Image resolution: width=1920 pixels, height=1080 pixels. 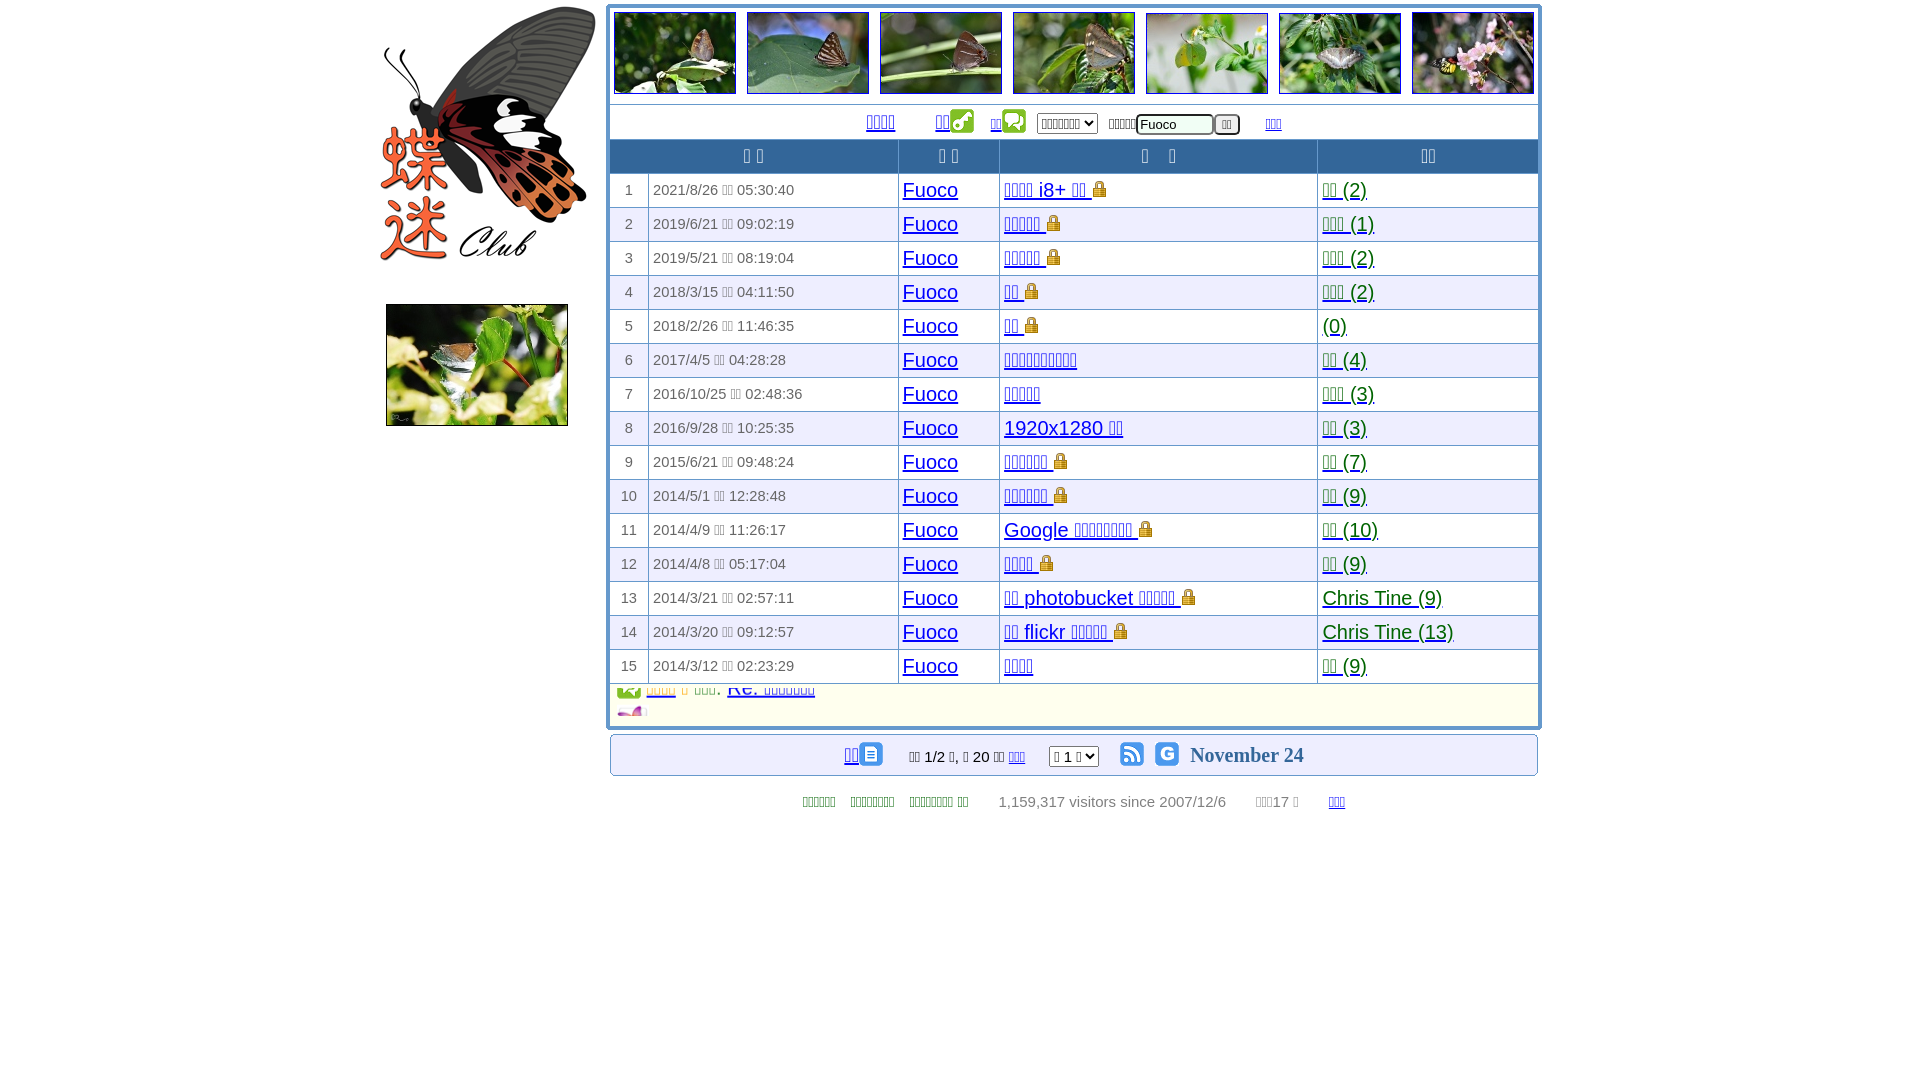 I want to click on Fuoco, so click(x=931, y=496).